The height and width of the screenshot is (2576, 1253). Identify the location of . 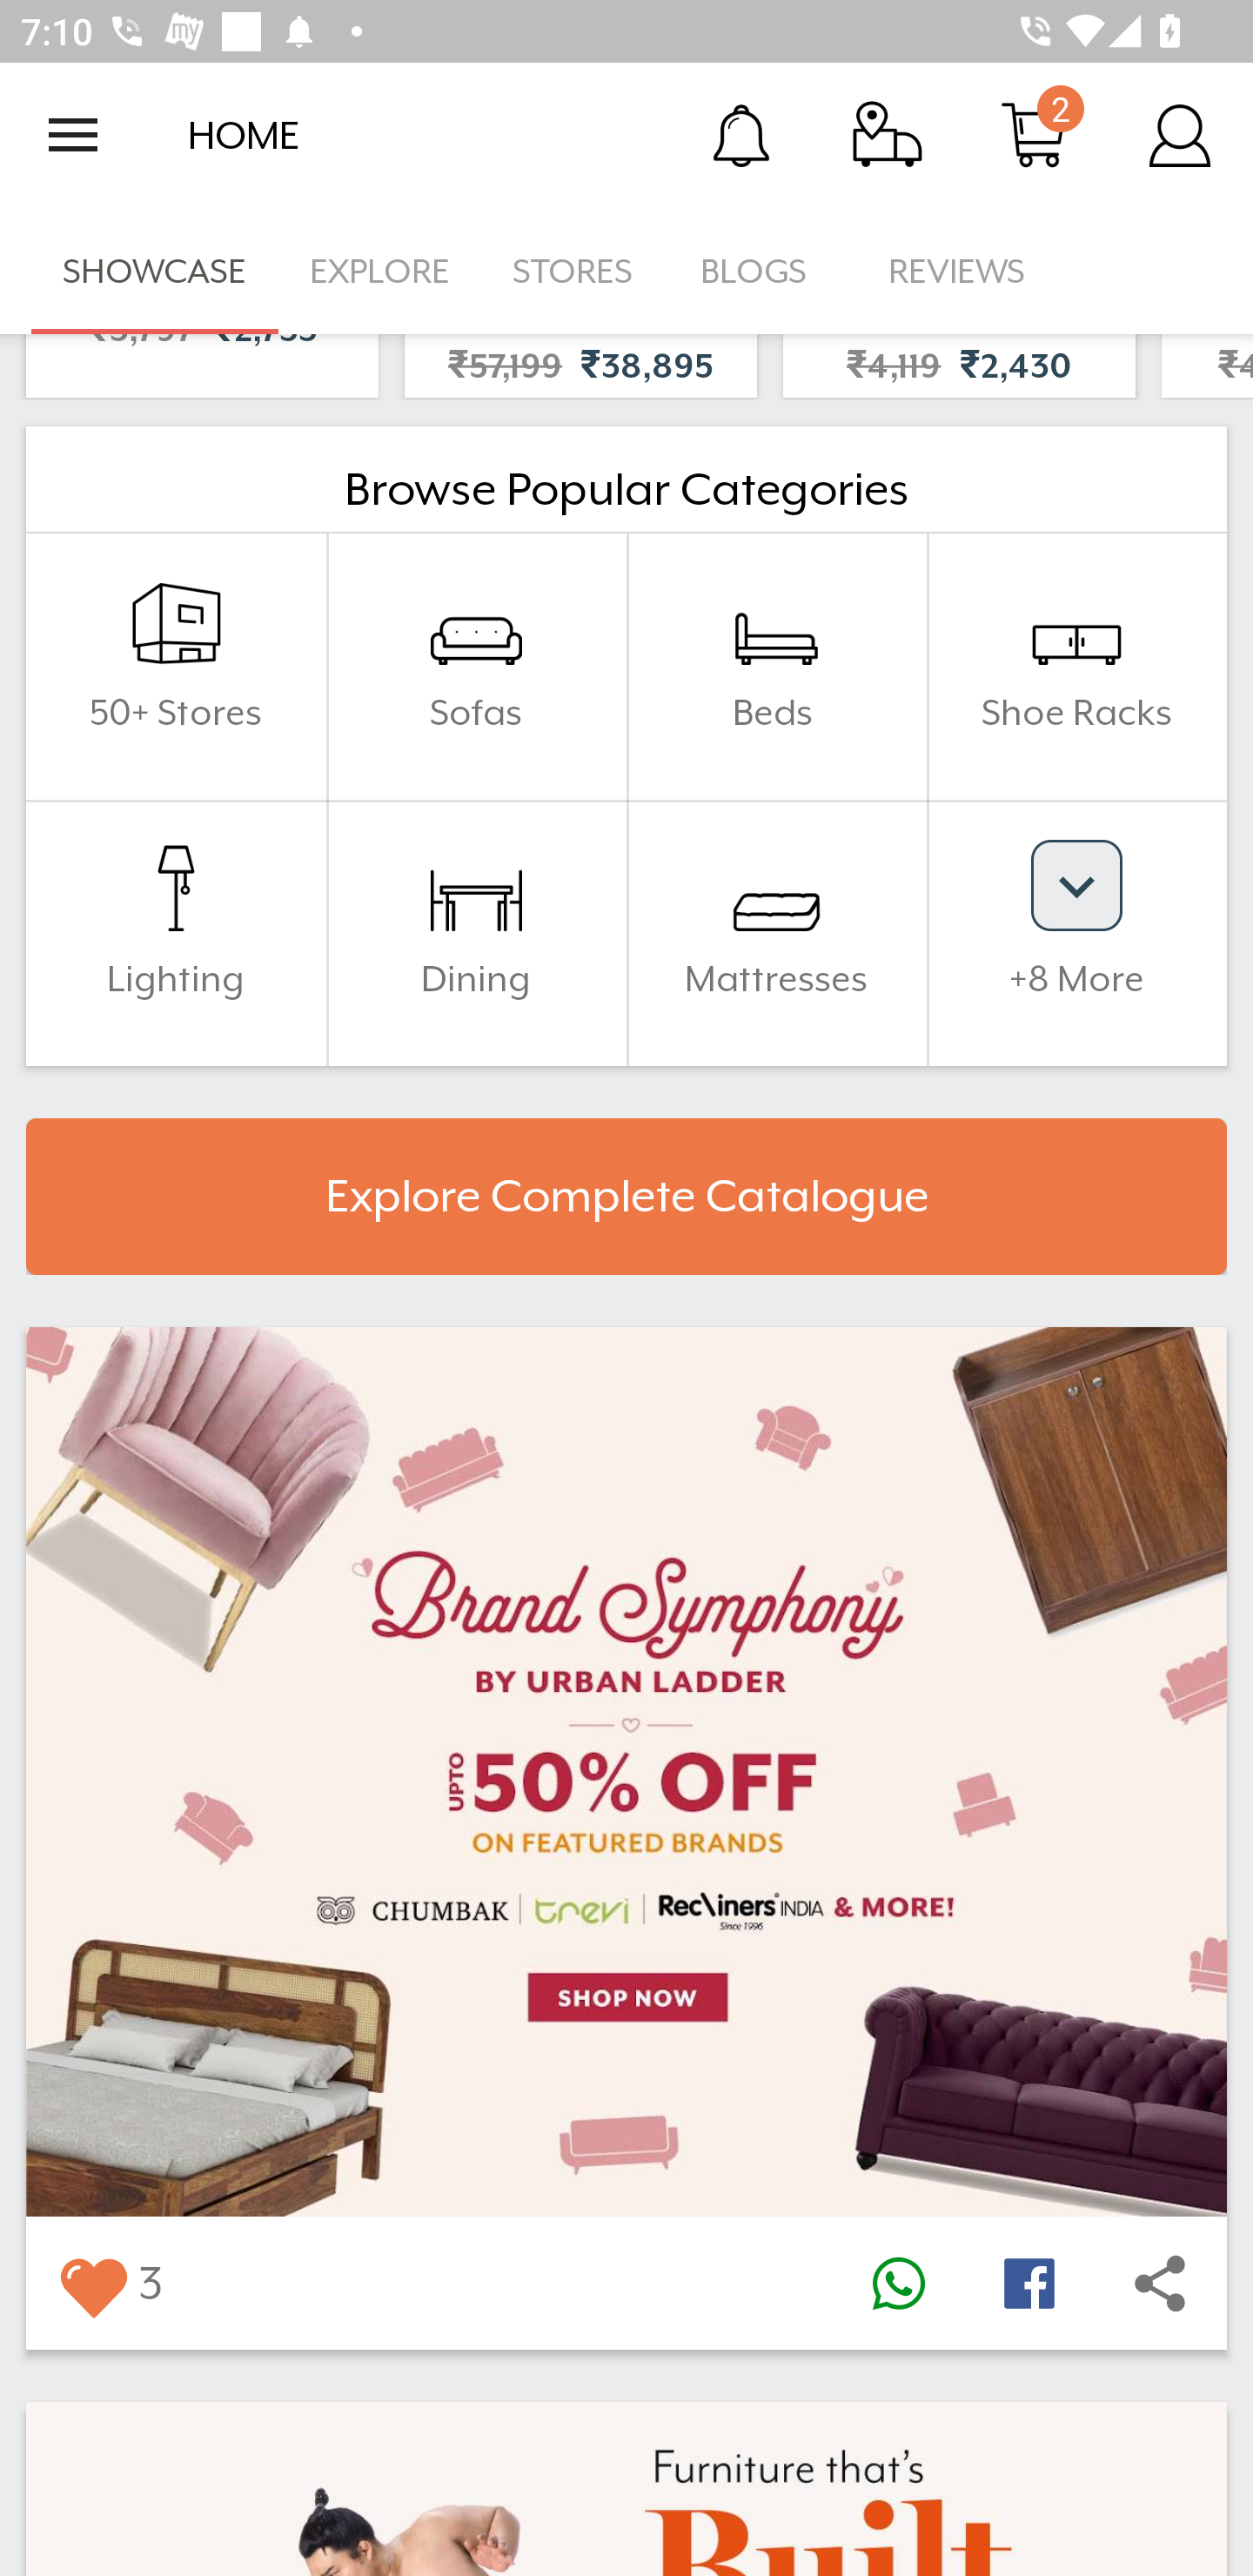
(1160, 2284).